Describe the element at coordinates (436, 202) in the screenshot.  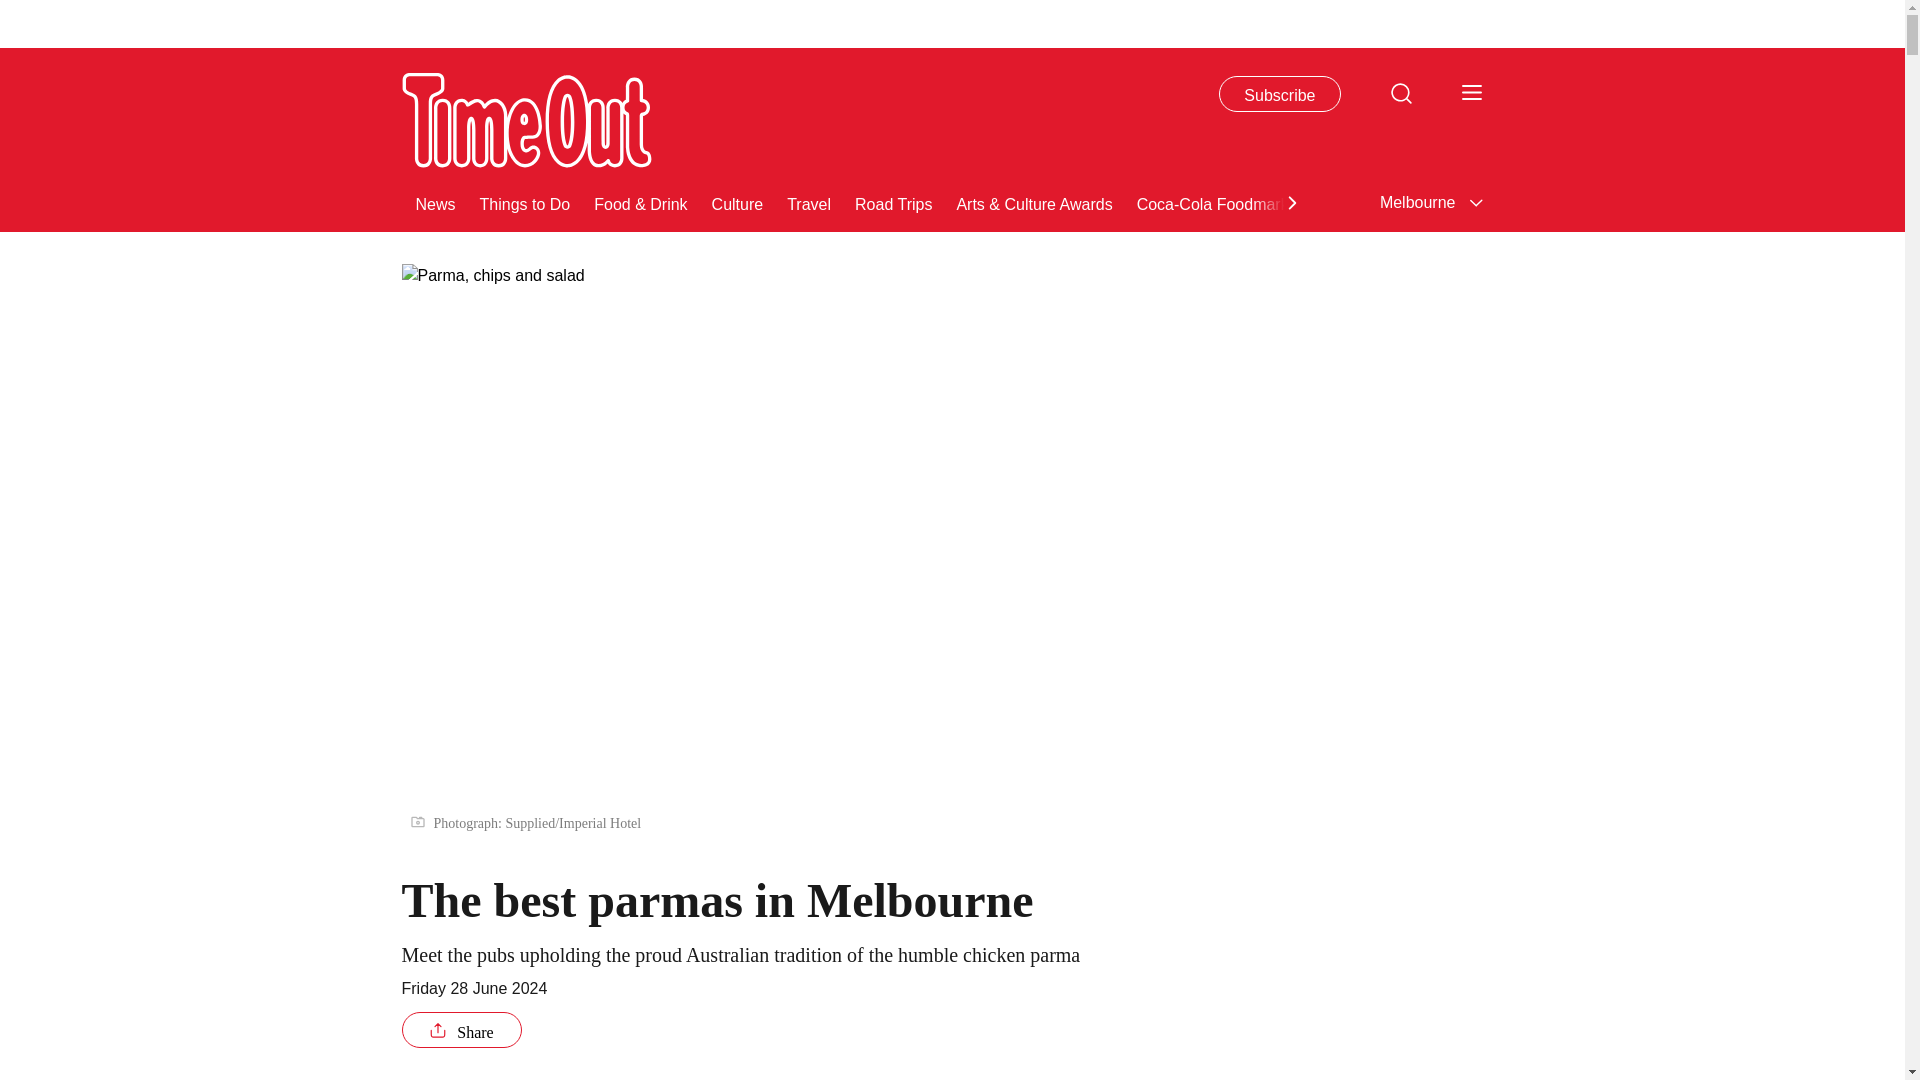
I see `News` at that location.